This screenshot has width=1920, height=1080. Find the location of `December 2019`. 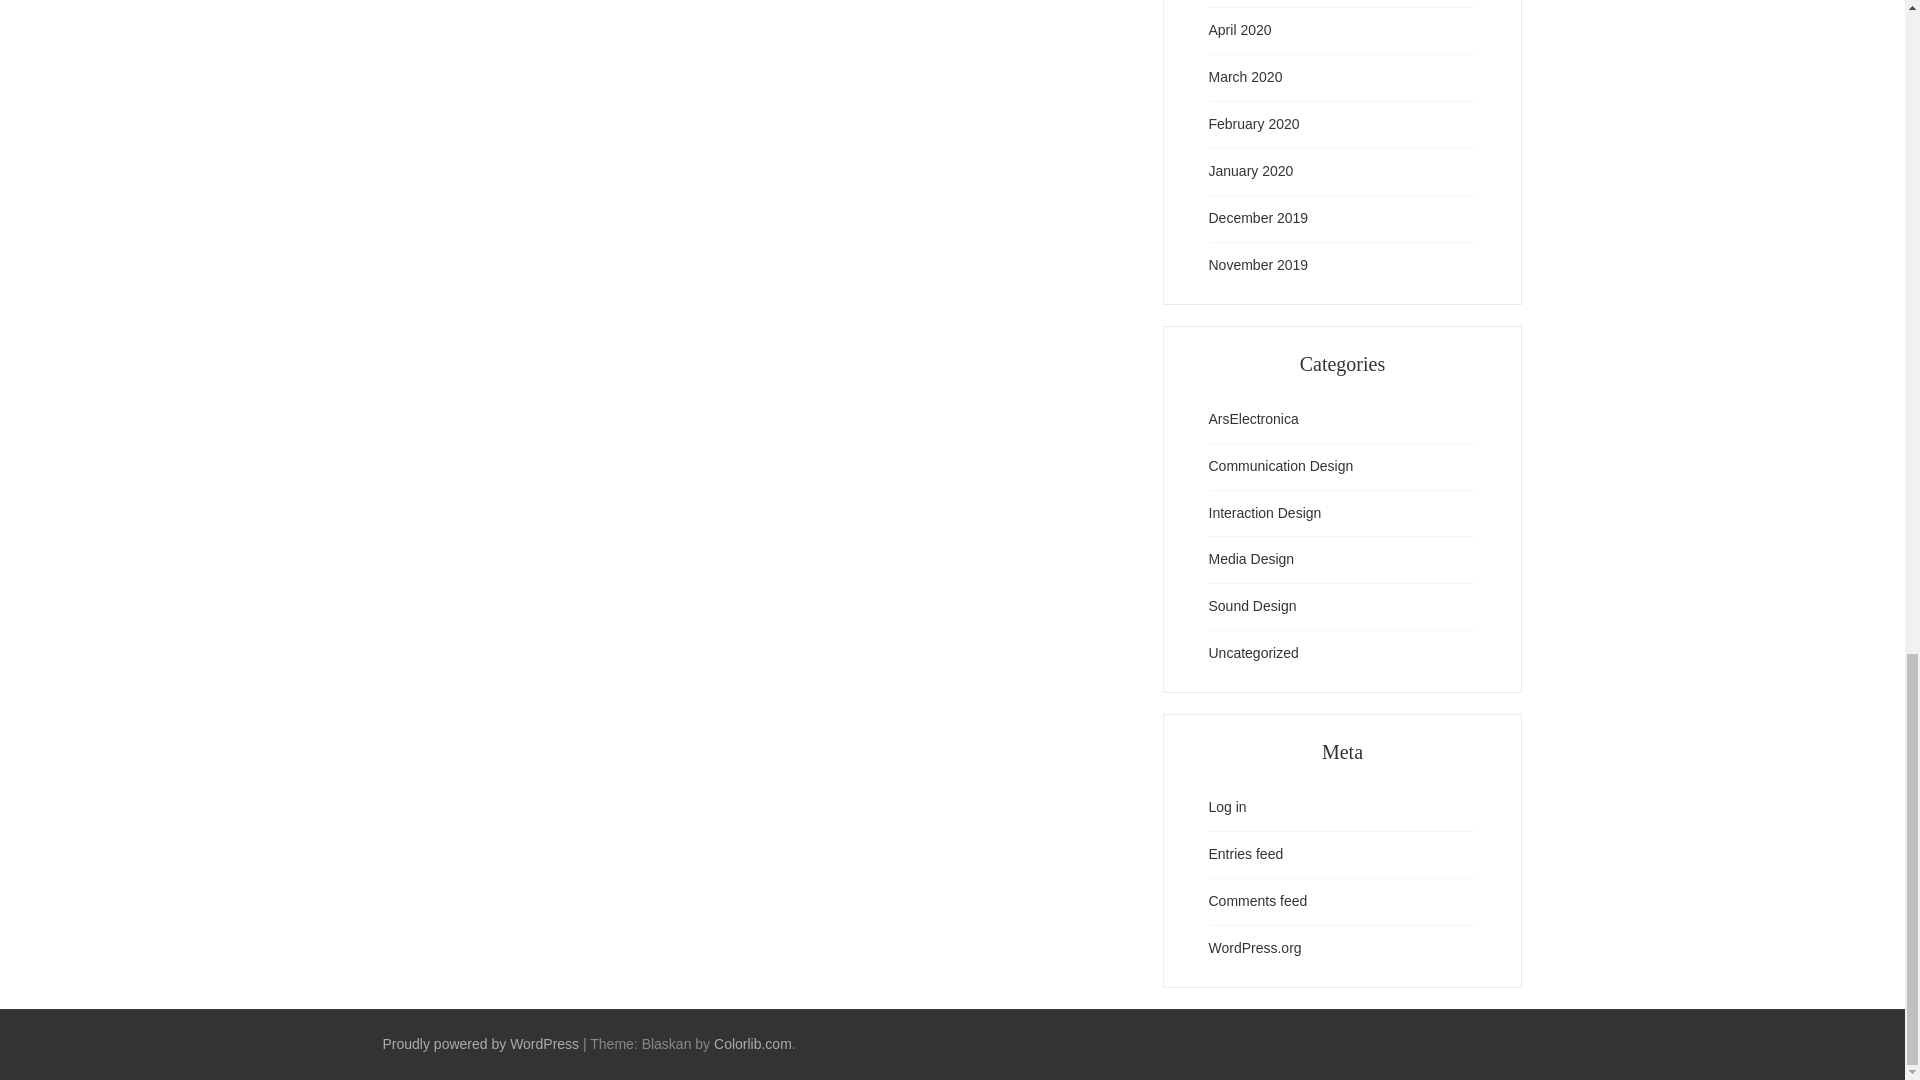

December 2019 is located at coordinates (1257, 219).